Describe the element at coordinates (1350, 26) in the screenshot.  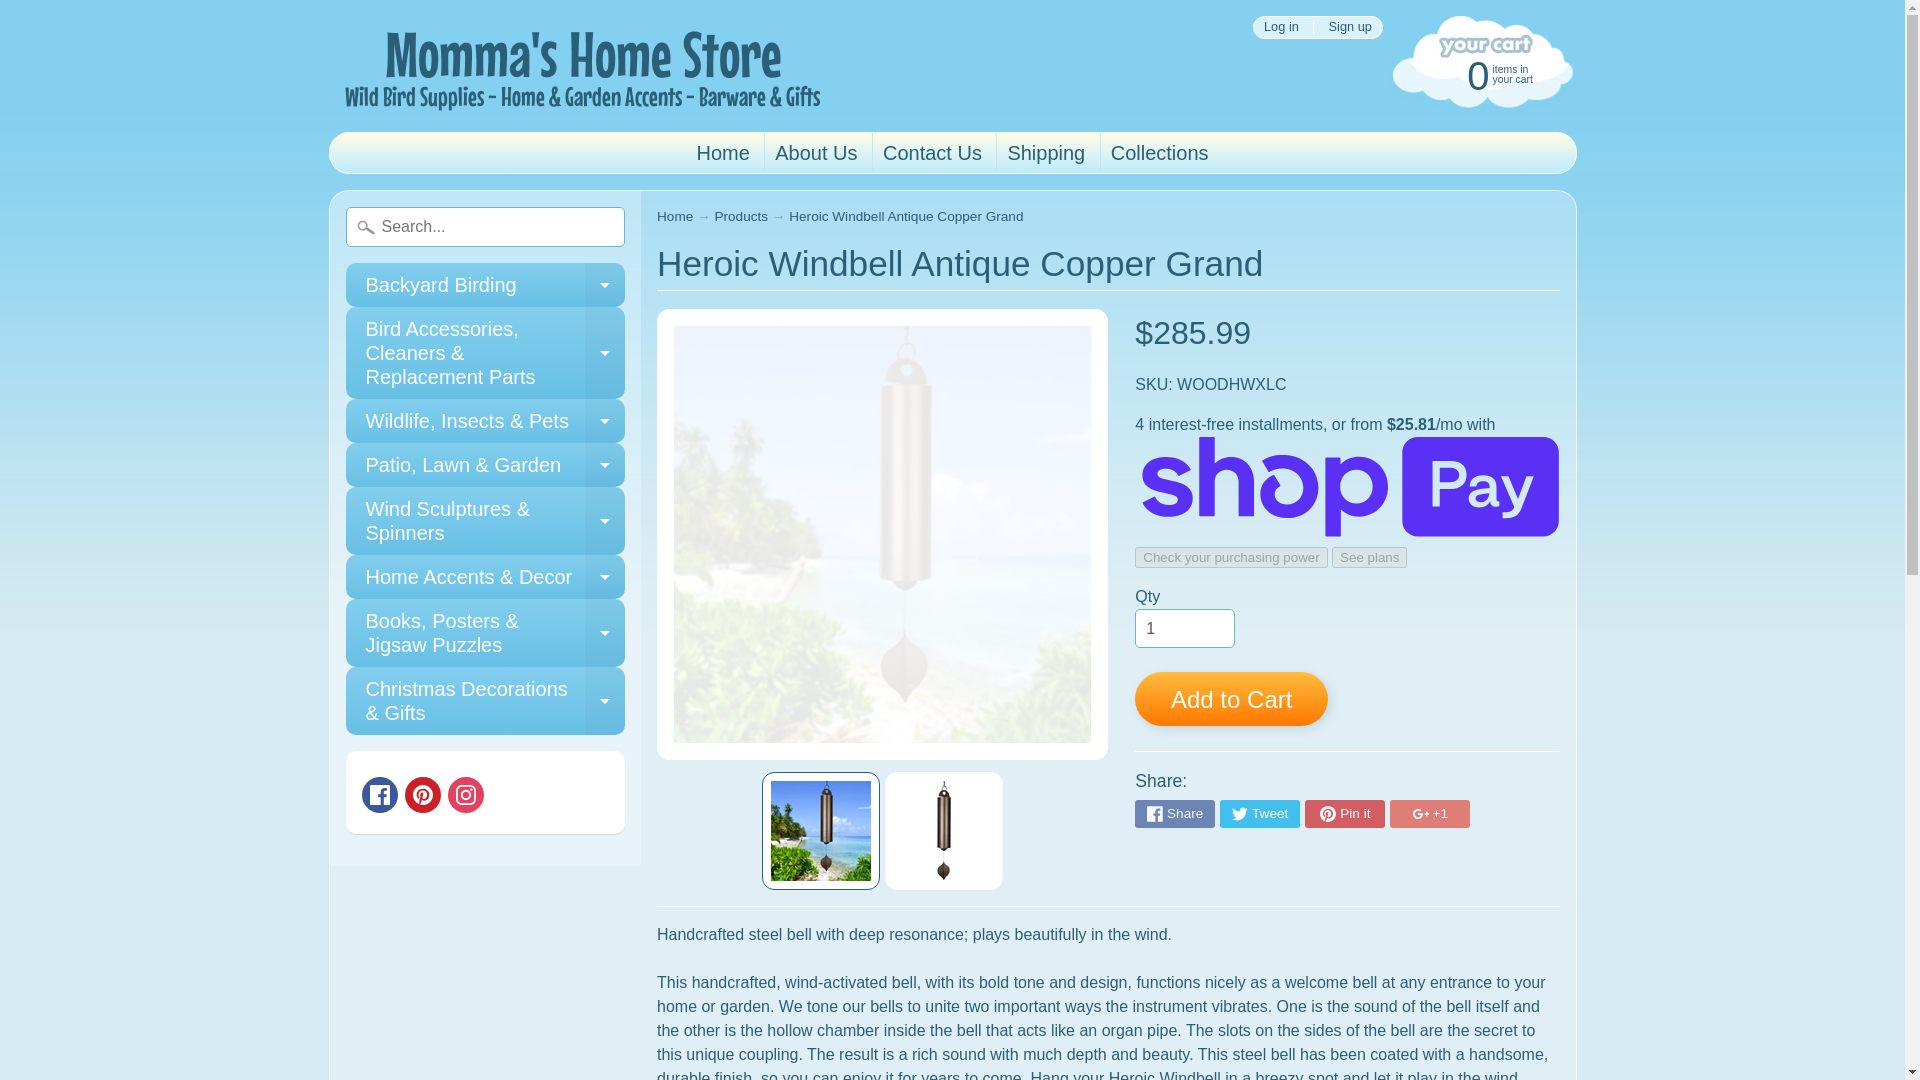
I see `Momma's Home Store` at that location.